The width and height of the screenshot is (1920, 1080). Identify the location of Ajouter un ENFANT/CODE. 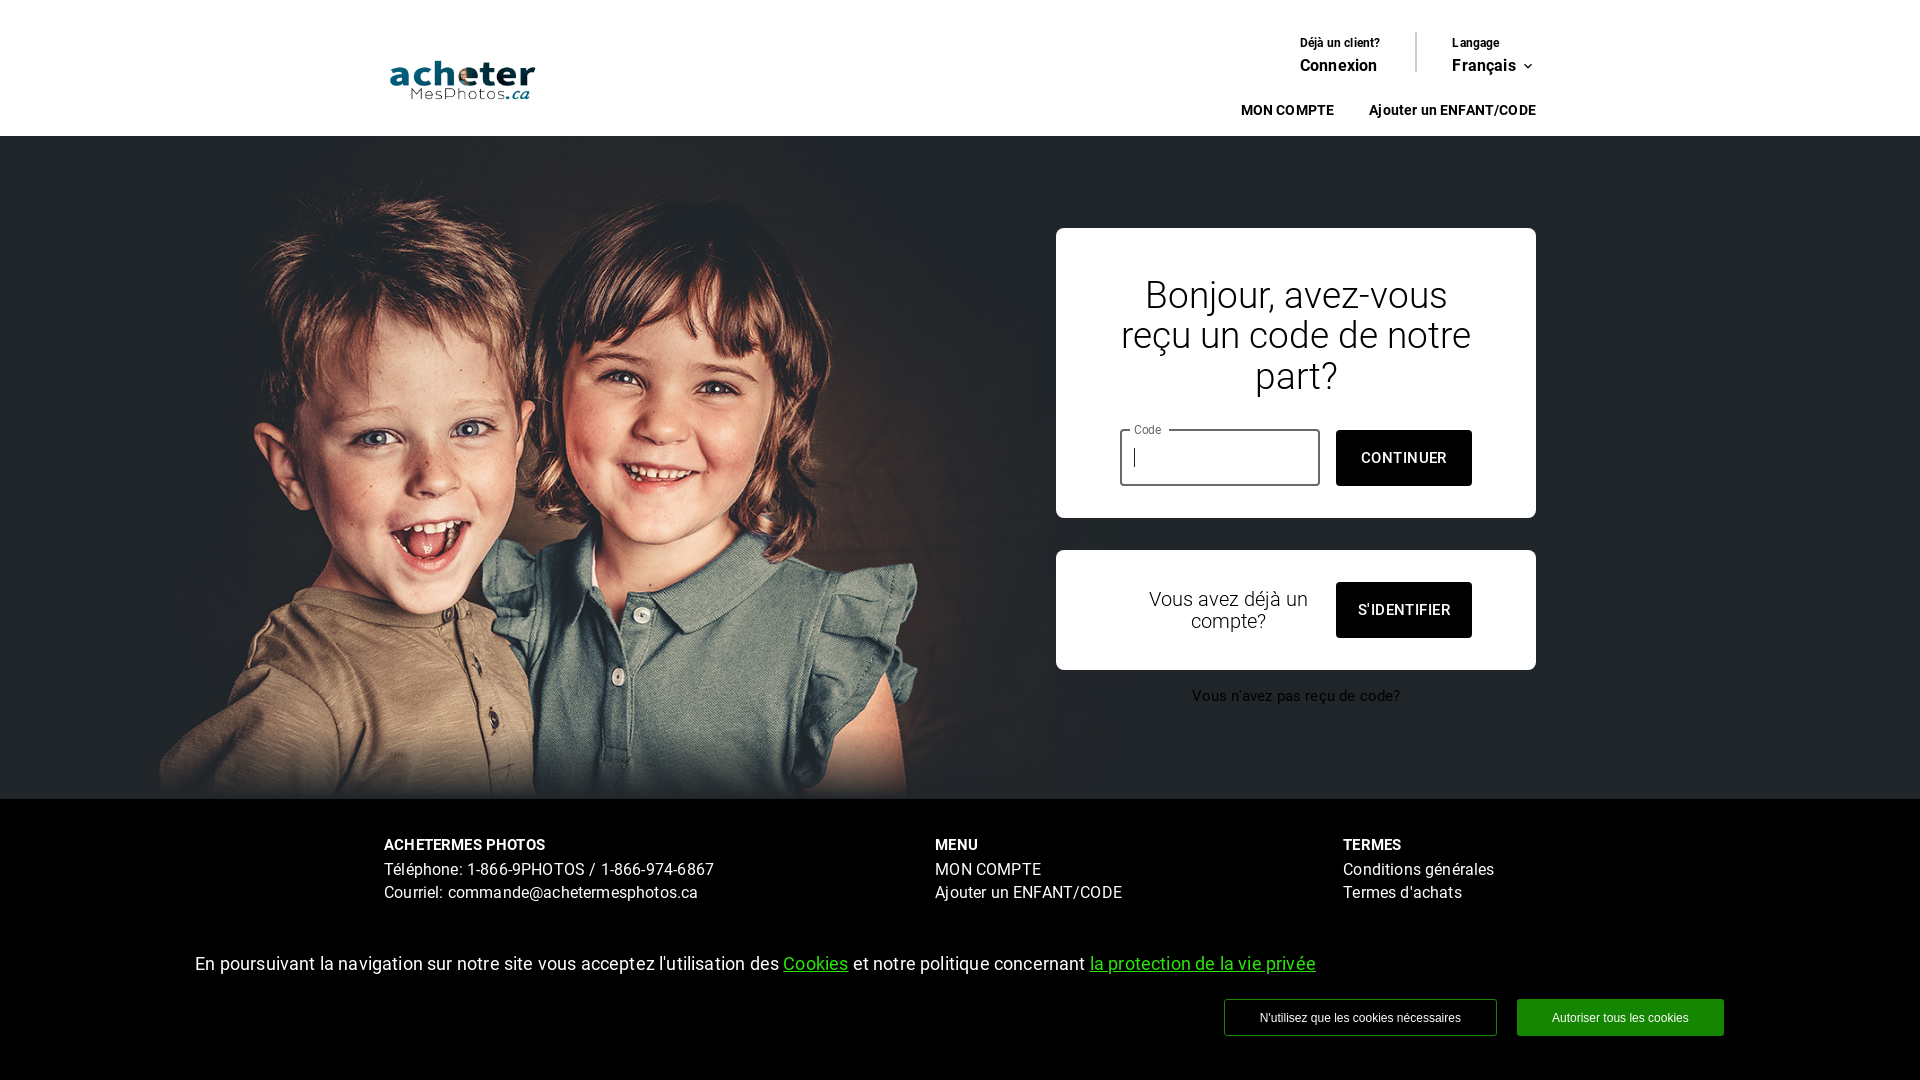
(1452, 110).